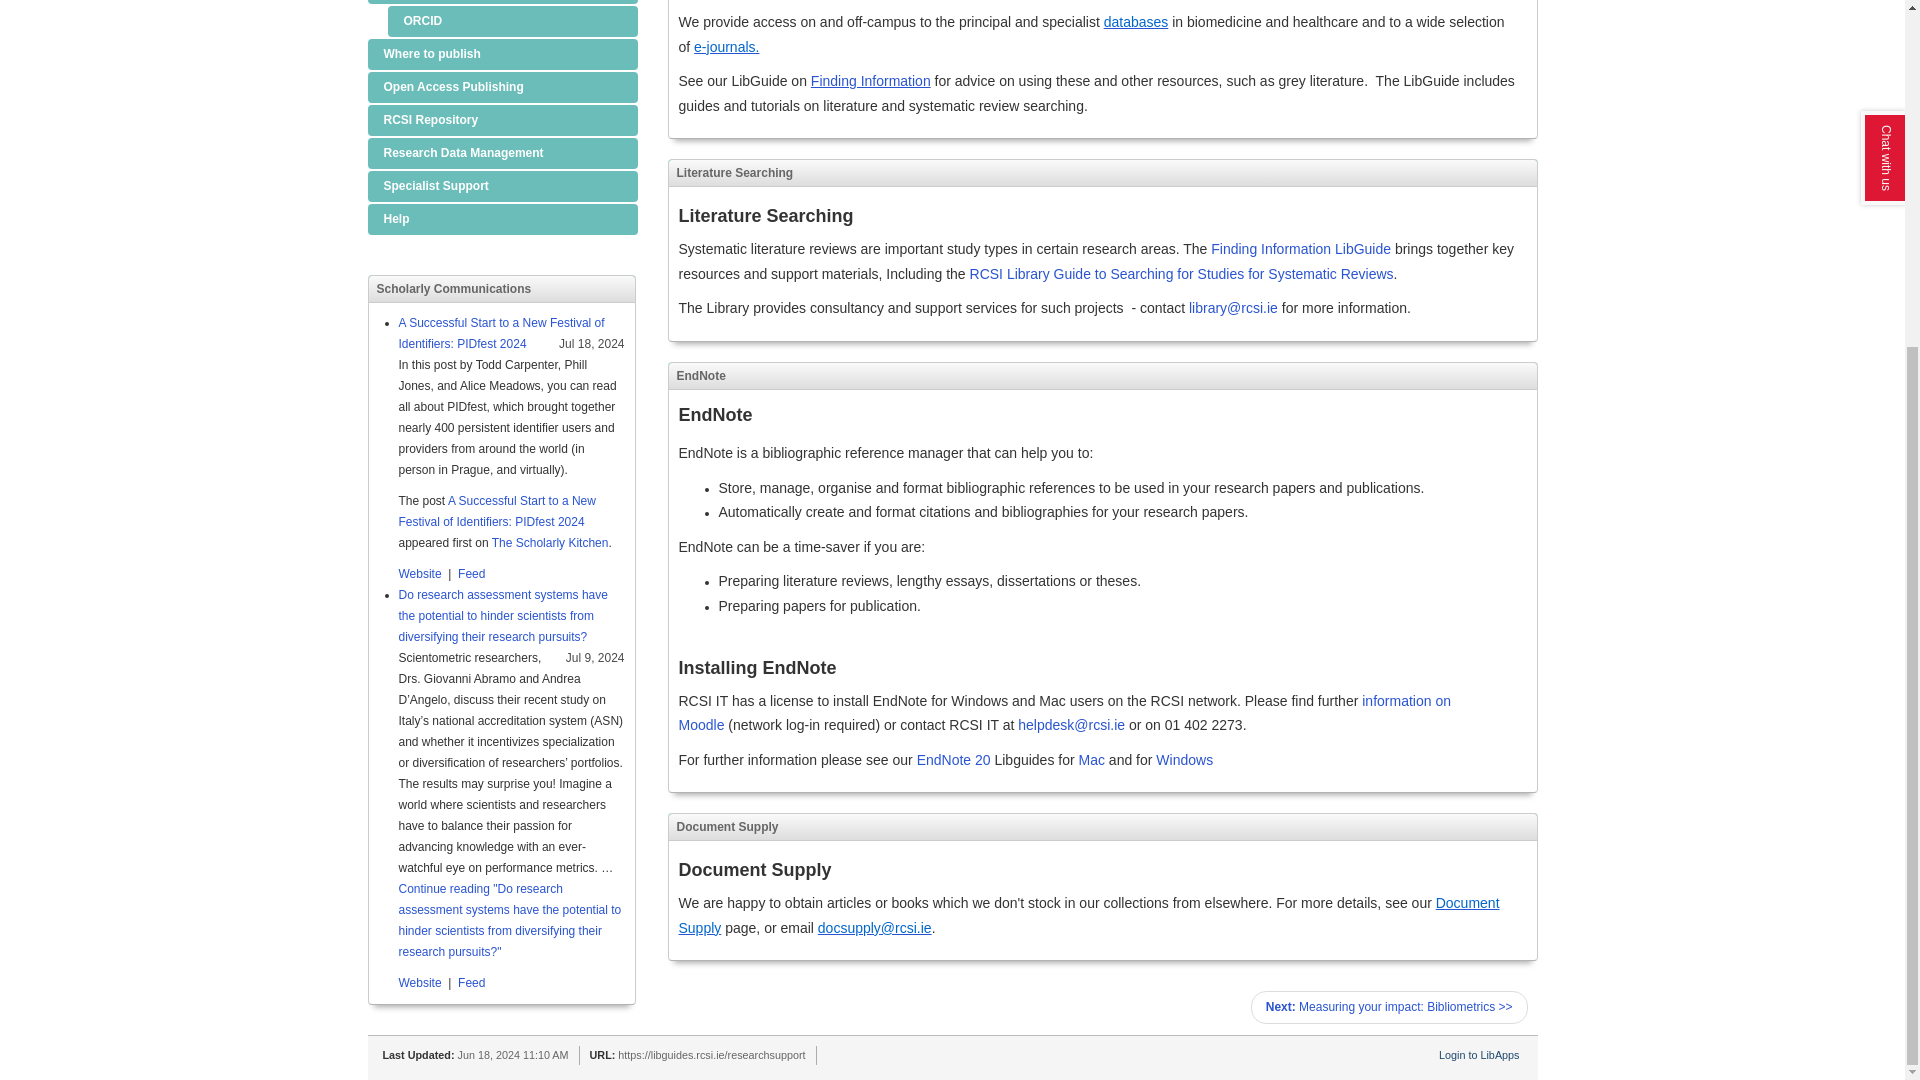  What do you see at coordinates (502, 220) in the screenshot?
I see `Help` at bounding box center [502, 220].